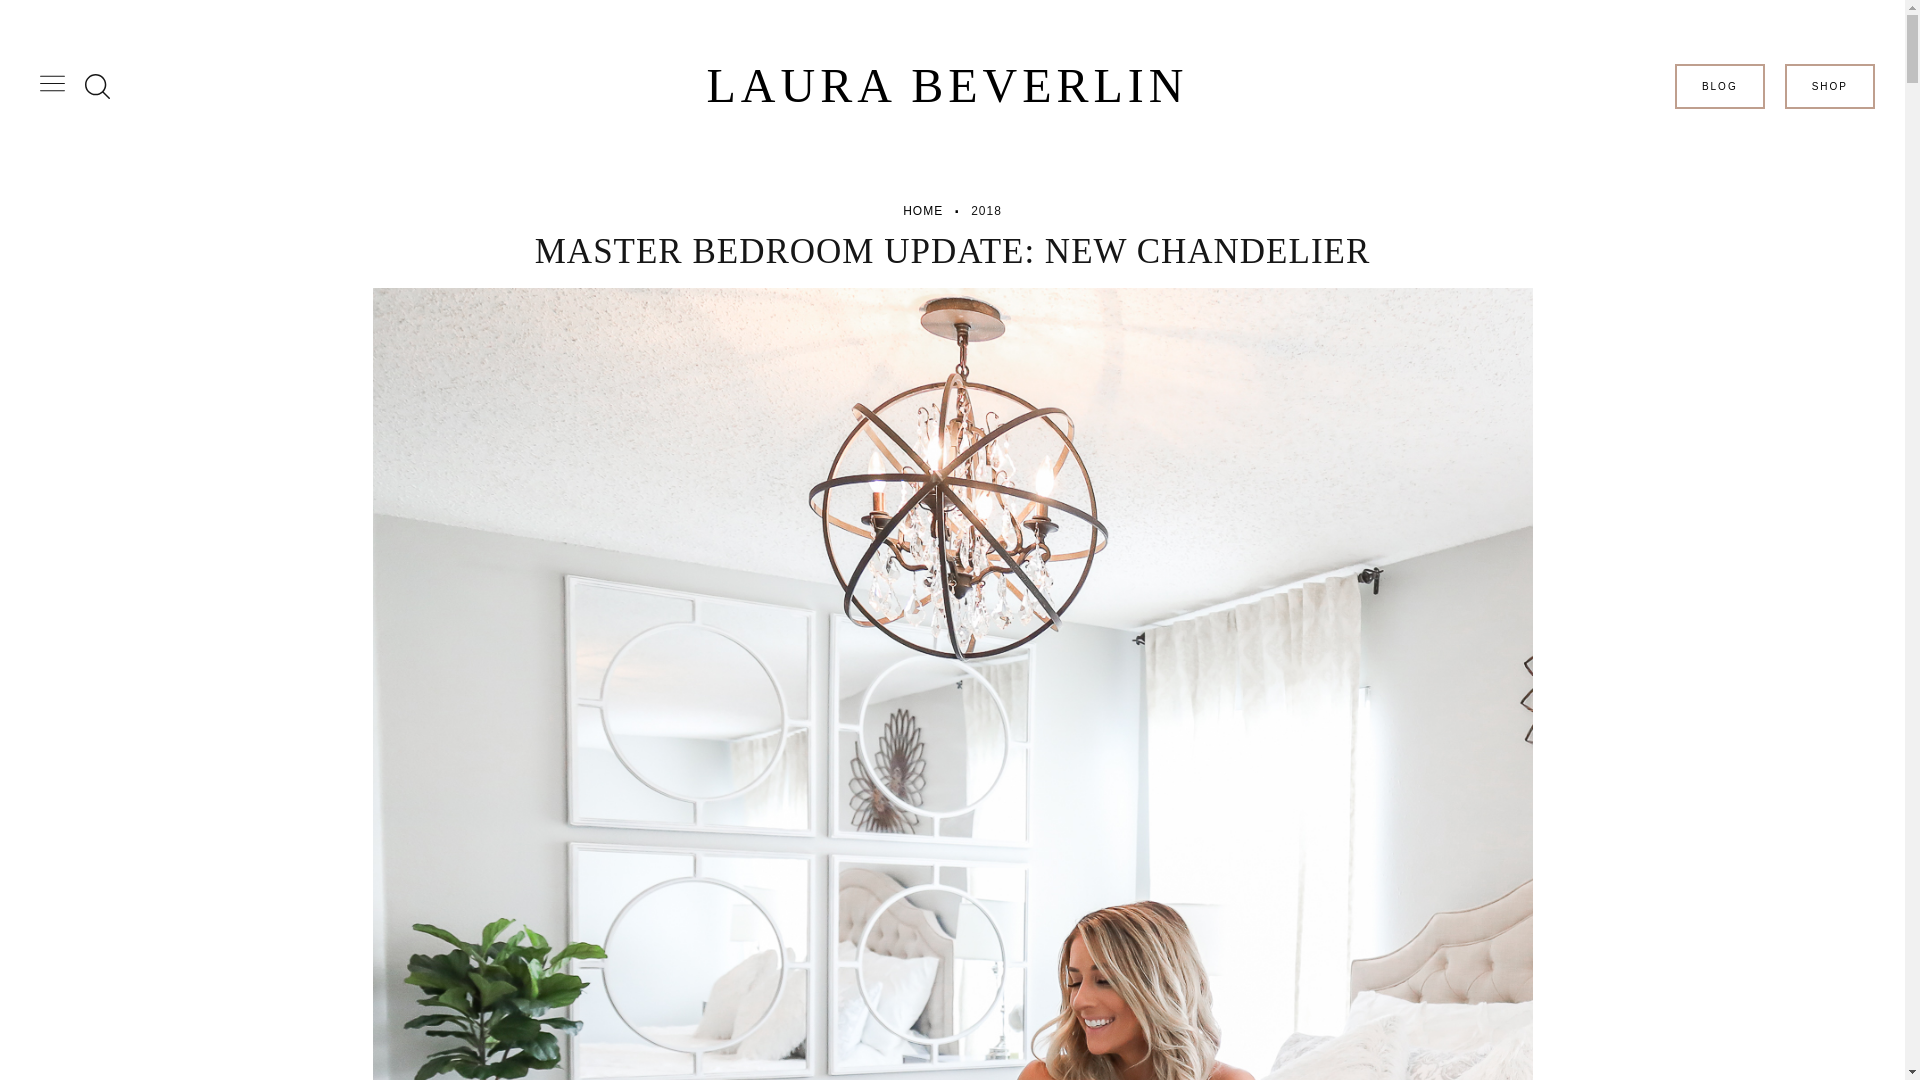 This screenshot has width=1920, height=1080. Describe the element at coordinates (1719, 86) in the screenshot. I see `BLOG` at that location.